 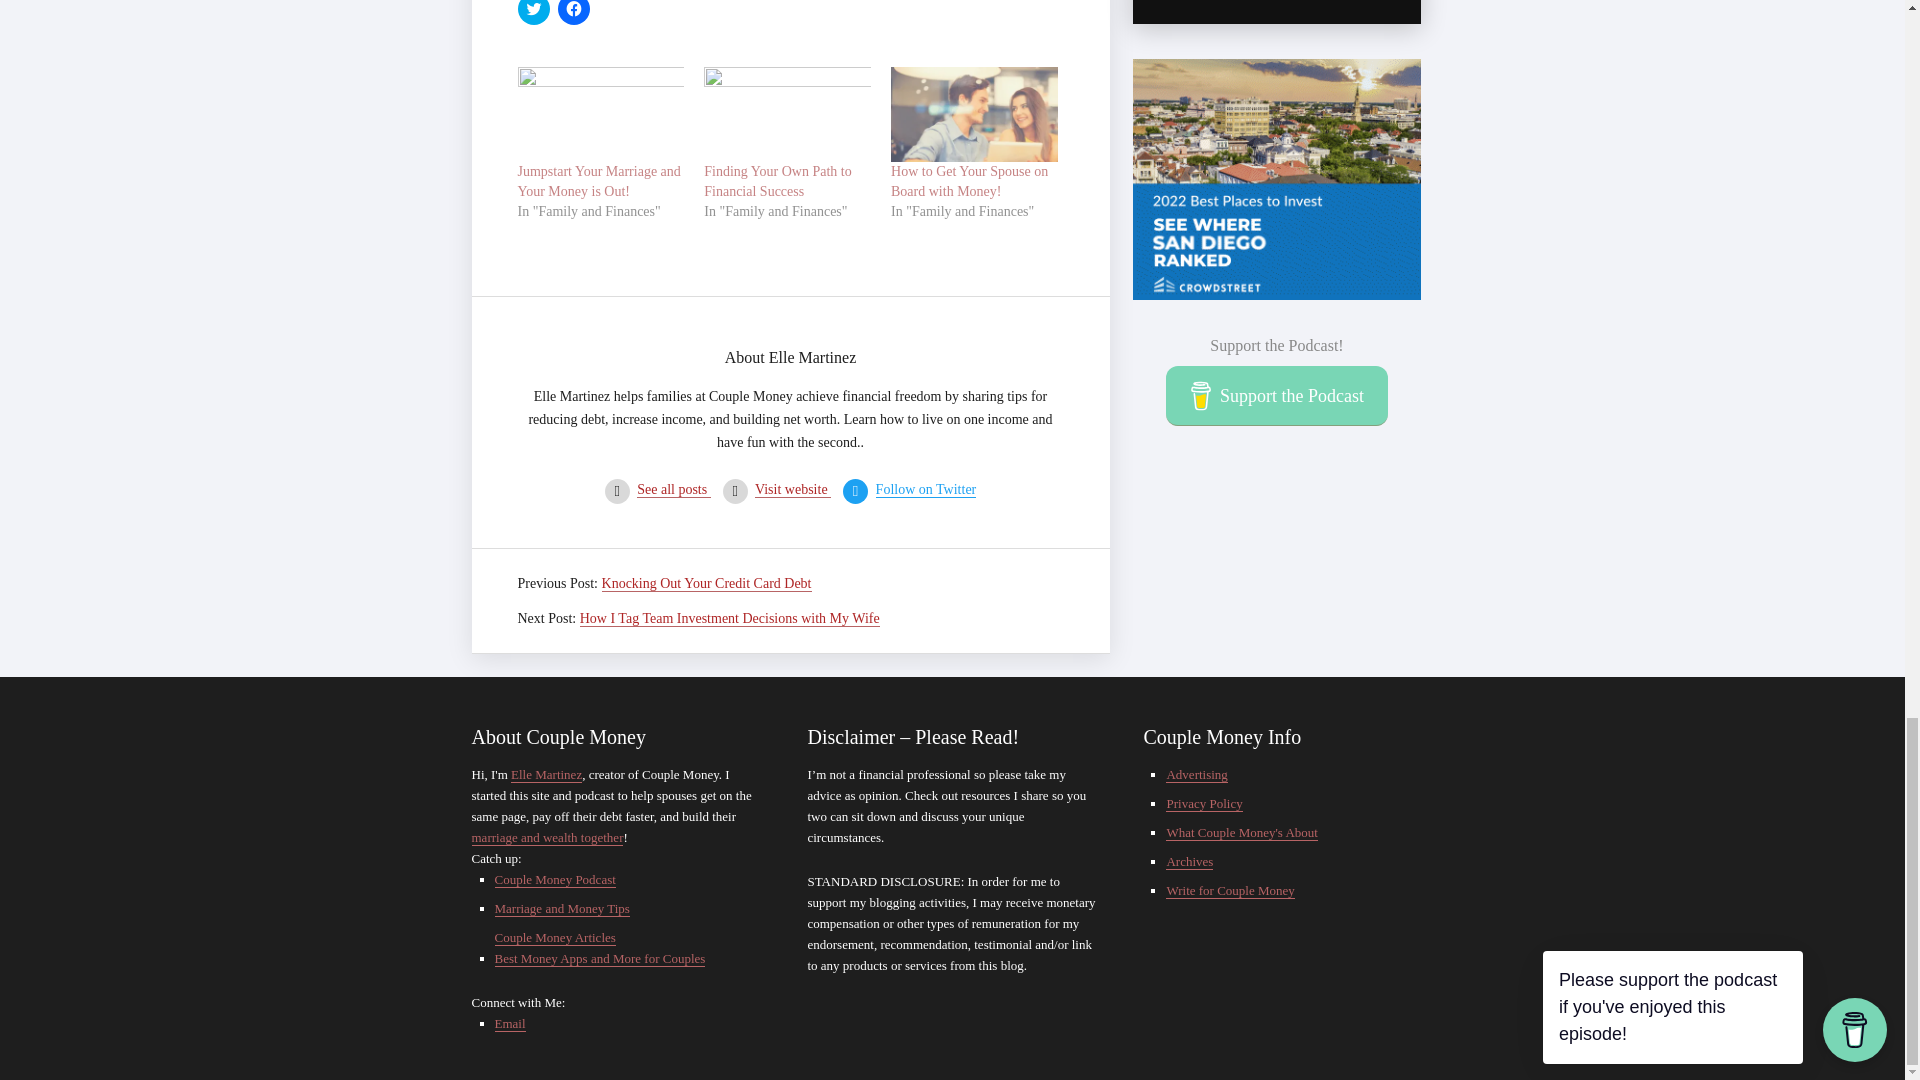 What do you see at coordinates (534, 12) in the screenshot?
I see `Click to share on Twitter` at bounding box center [534, 12].